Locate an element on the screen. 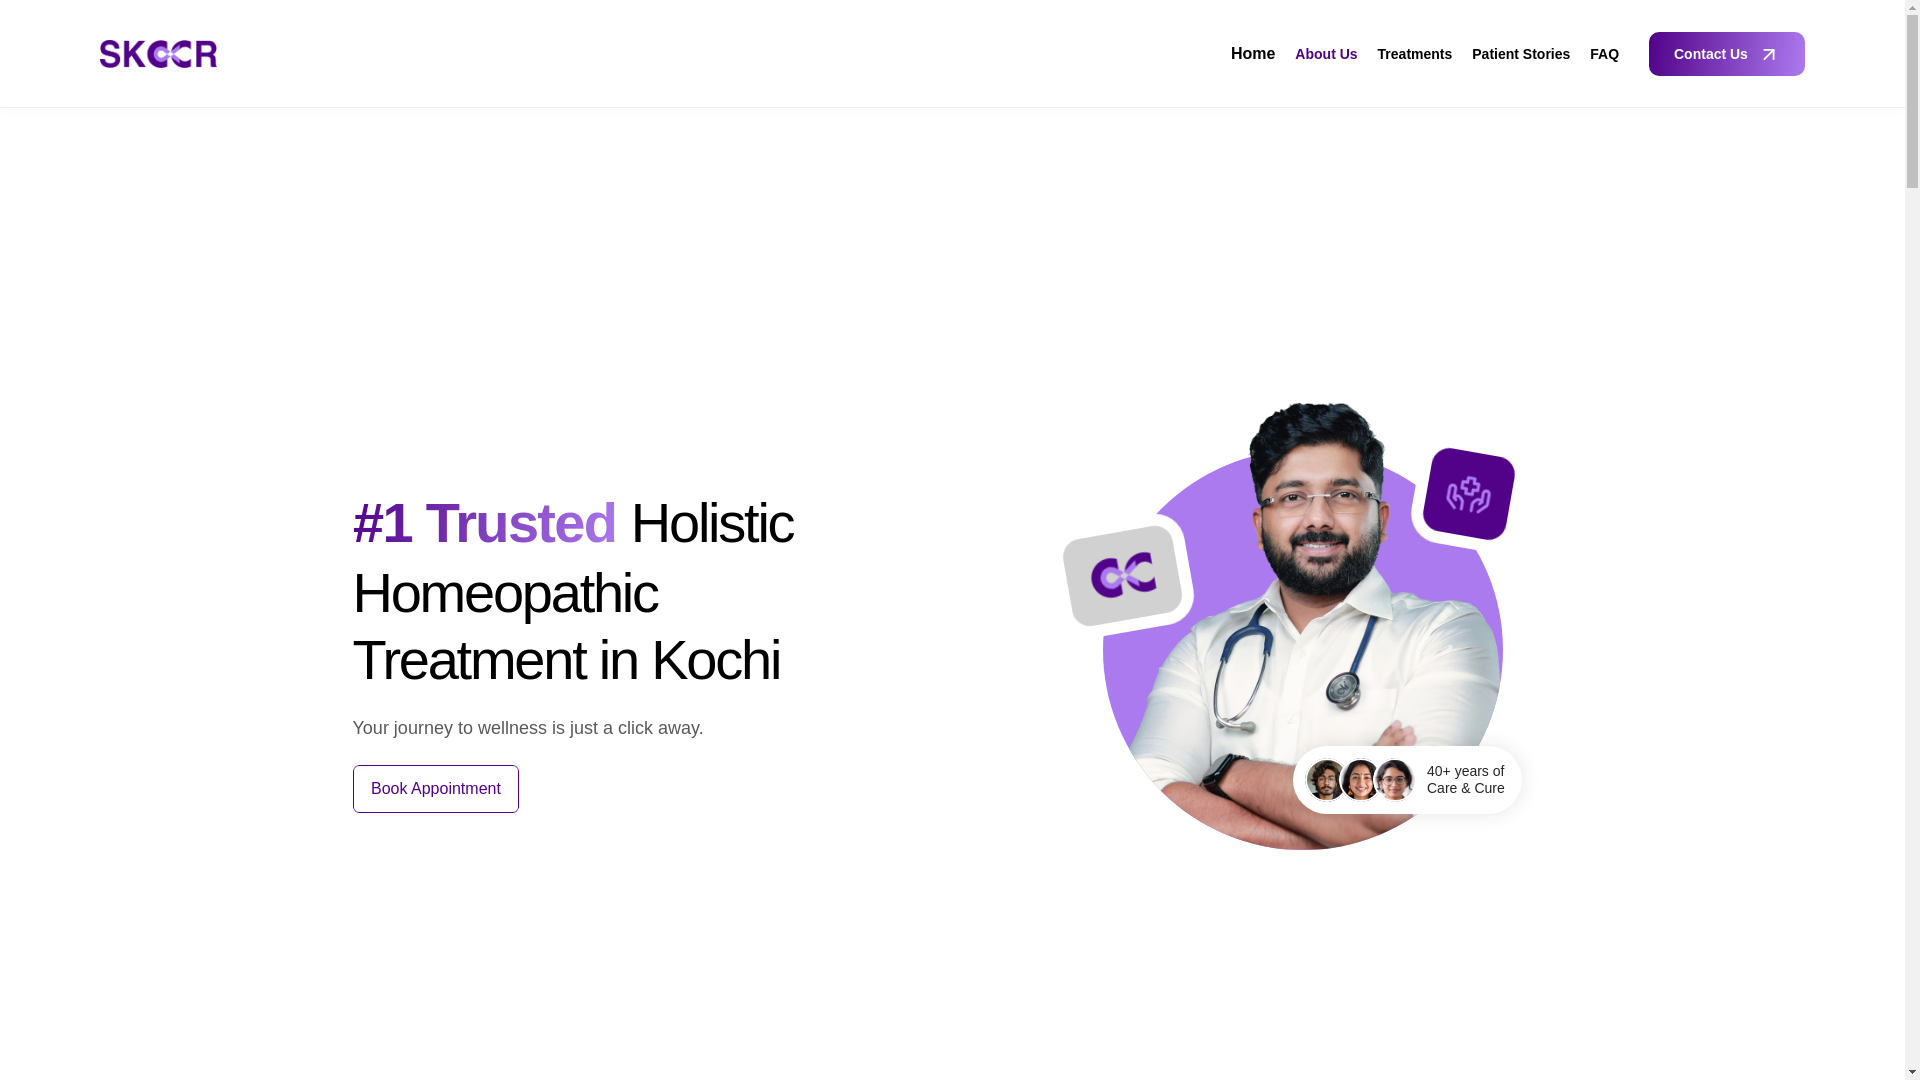 The width and height of the screenshot is (1920, 1080). Patient Stories is located at coordinates (1521, 54).